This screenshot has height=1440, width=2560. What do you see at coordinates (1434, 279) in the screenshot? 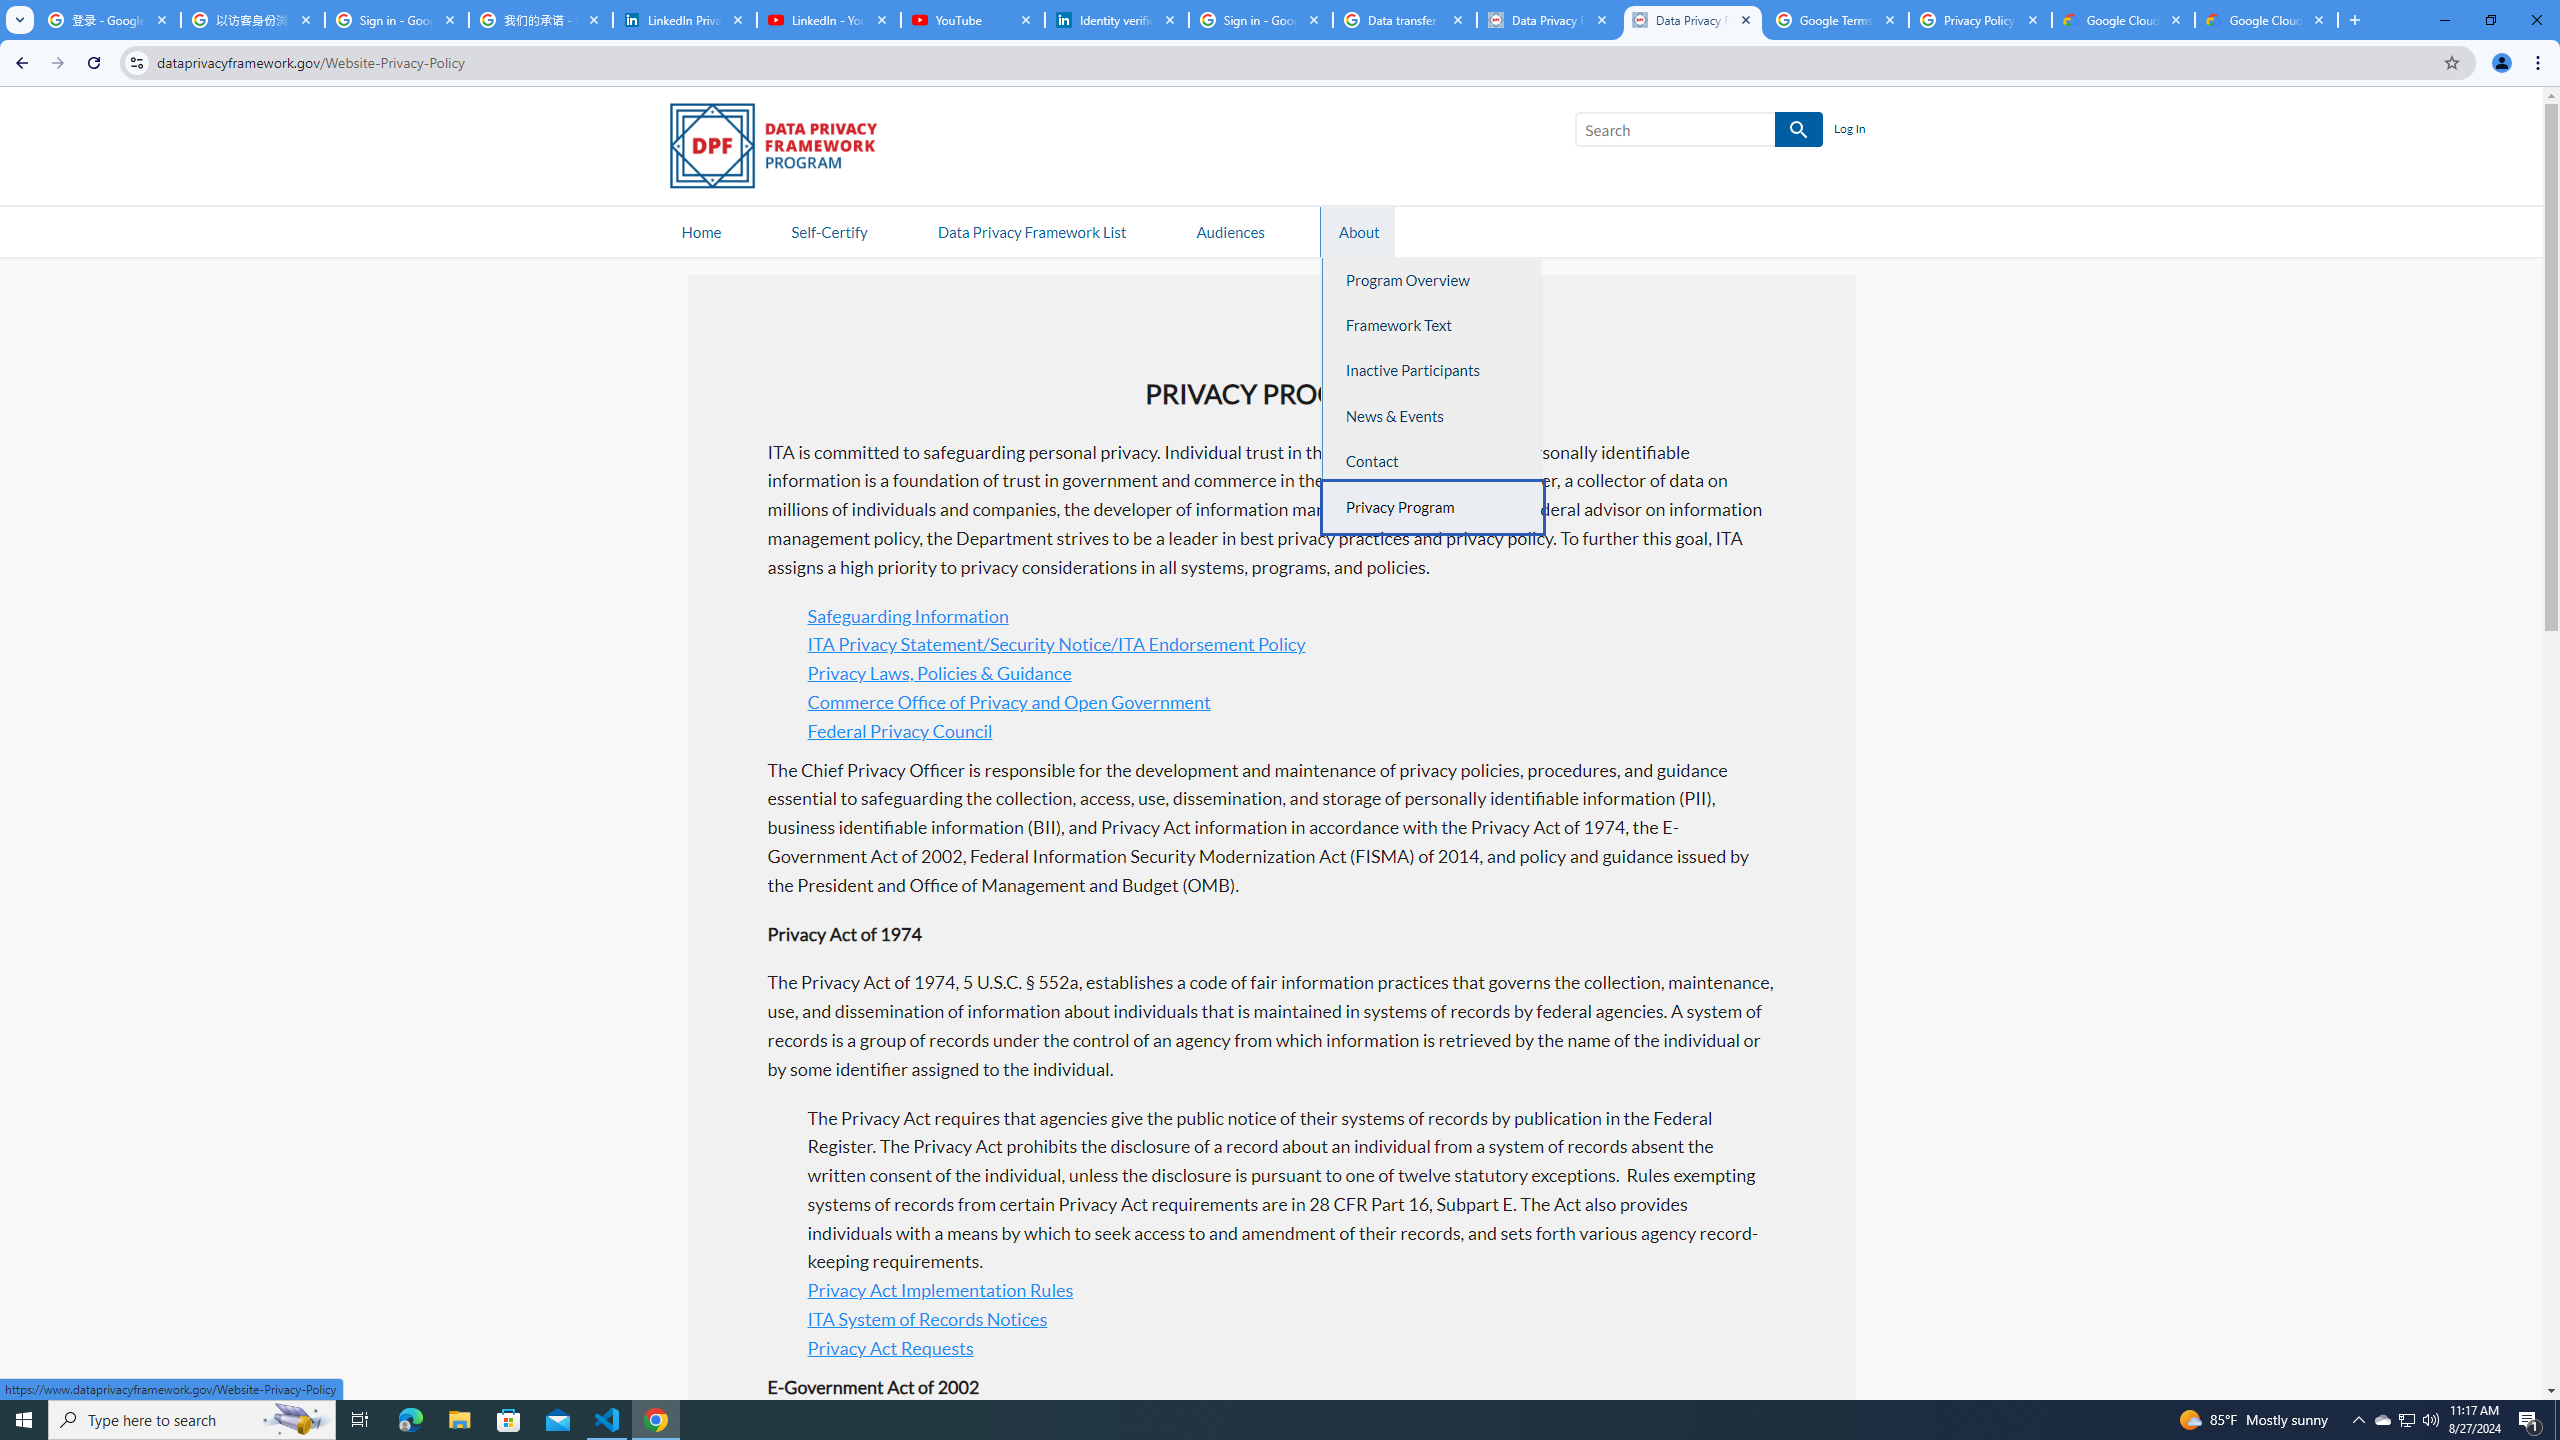
I see `Program Overview` at bounding box center [1434, 279].